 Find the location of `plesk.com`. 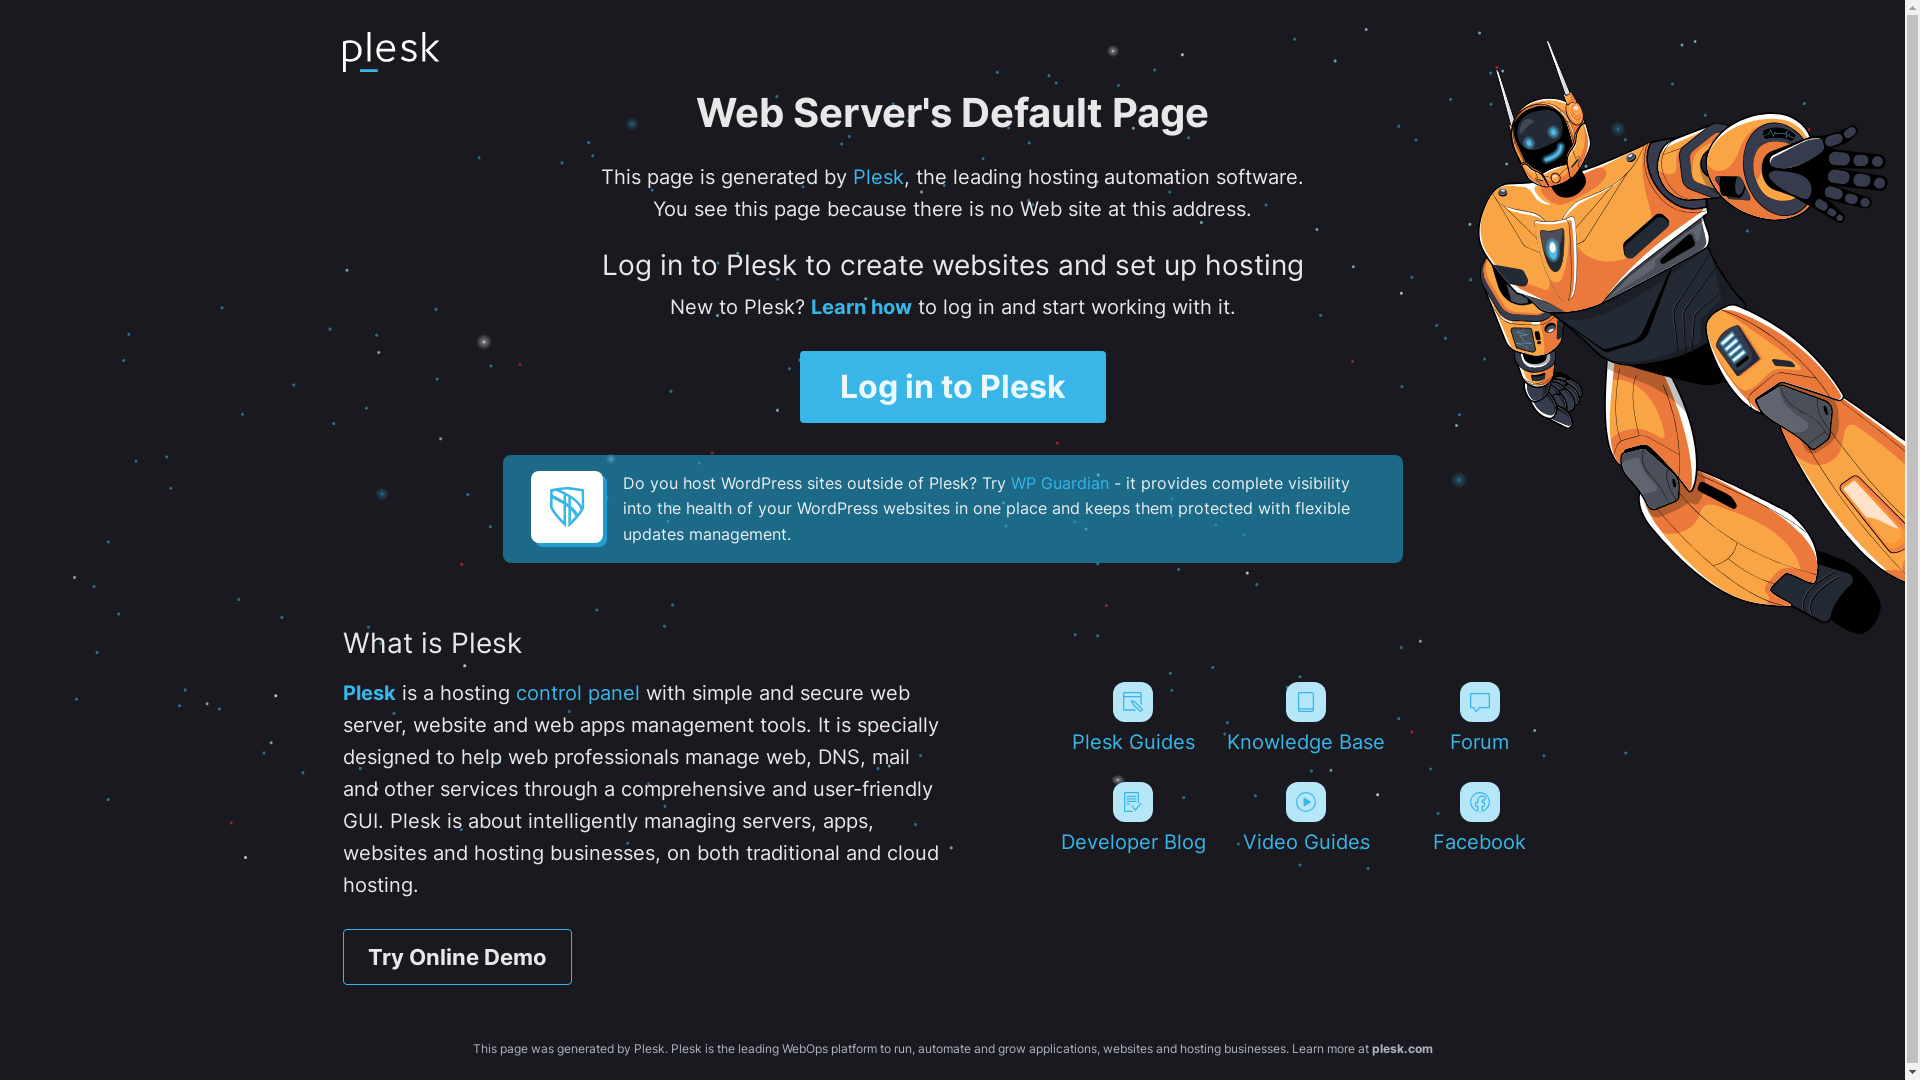

plesk.com is located at coordinates (1402, 1048).